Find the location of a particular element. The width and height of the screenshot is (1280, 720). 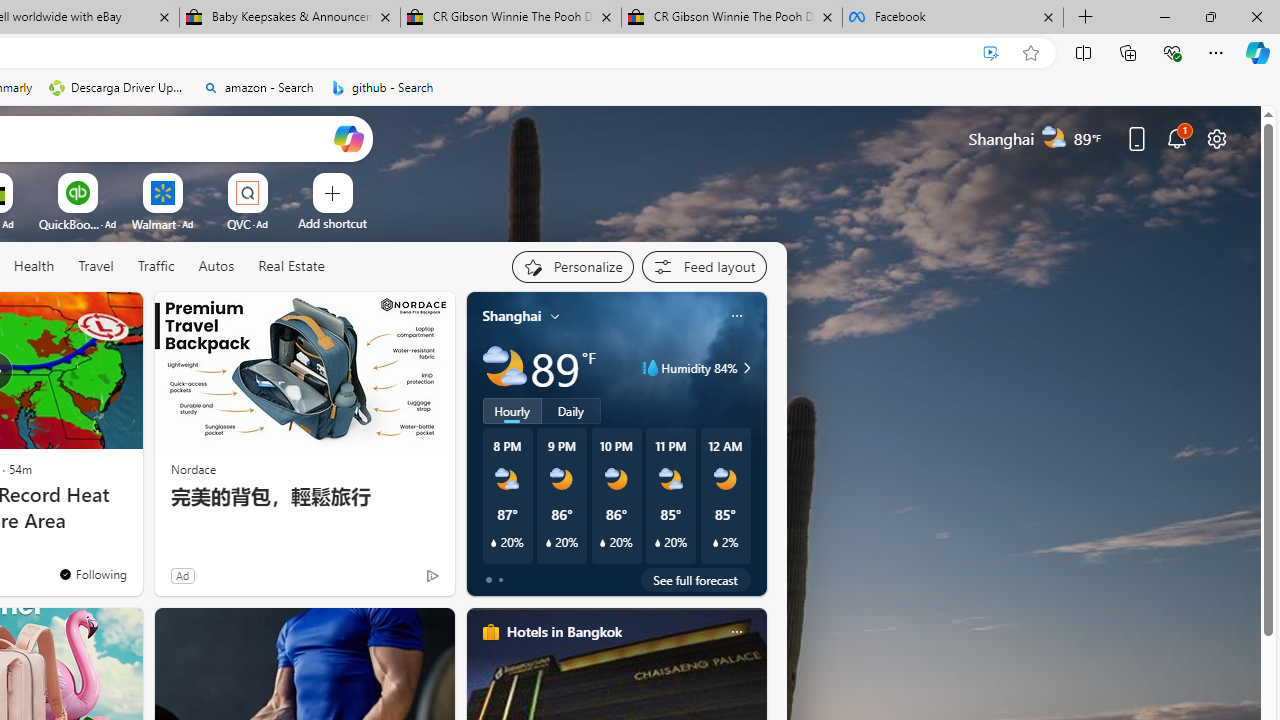

Humidity 84% is located at coordinates (744, 368).